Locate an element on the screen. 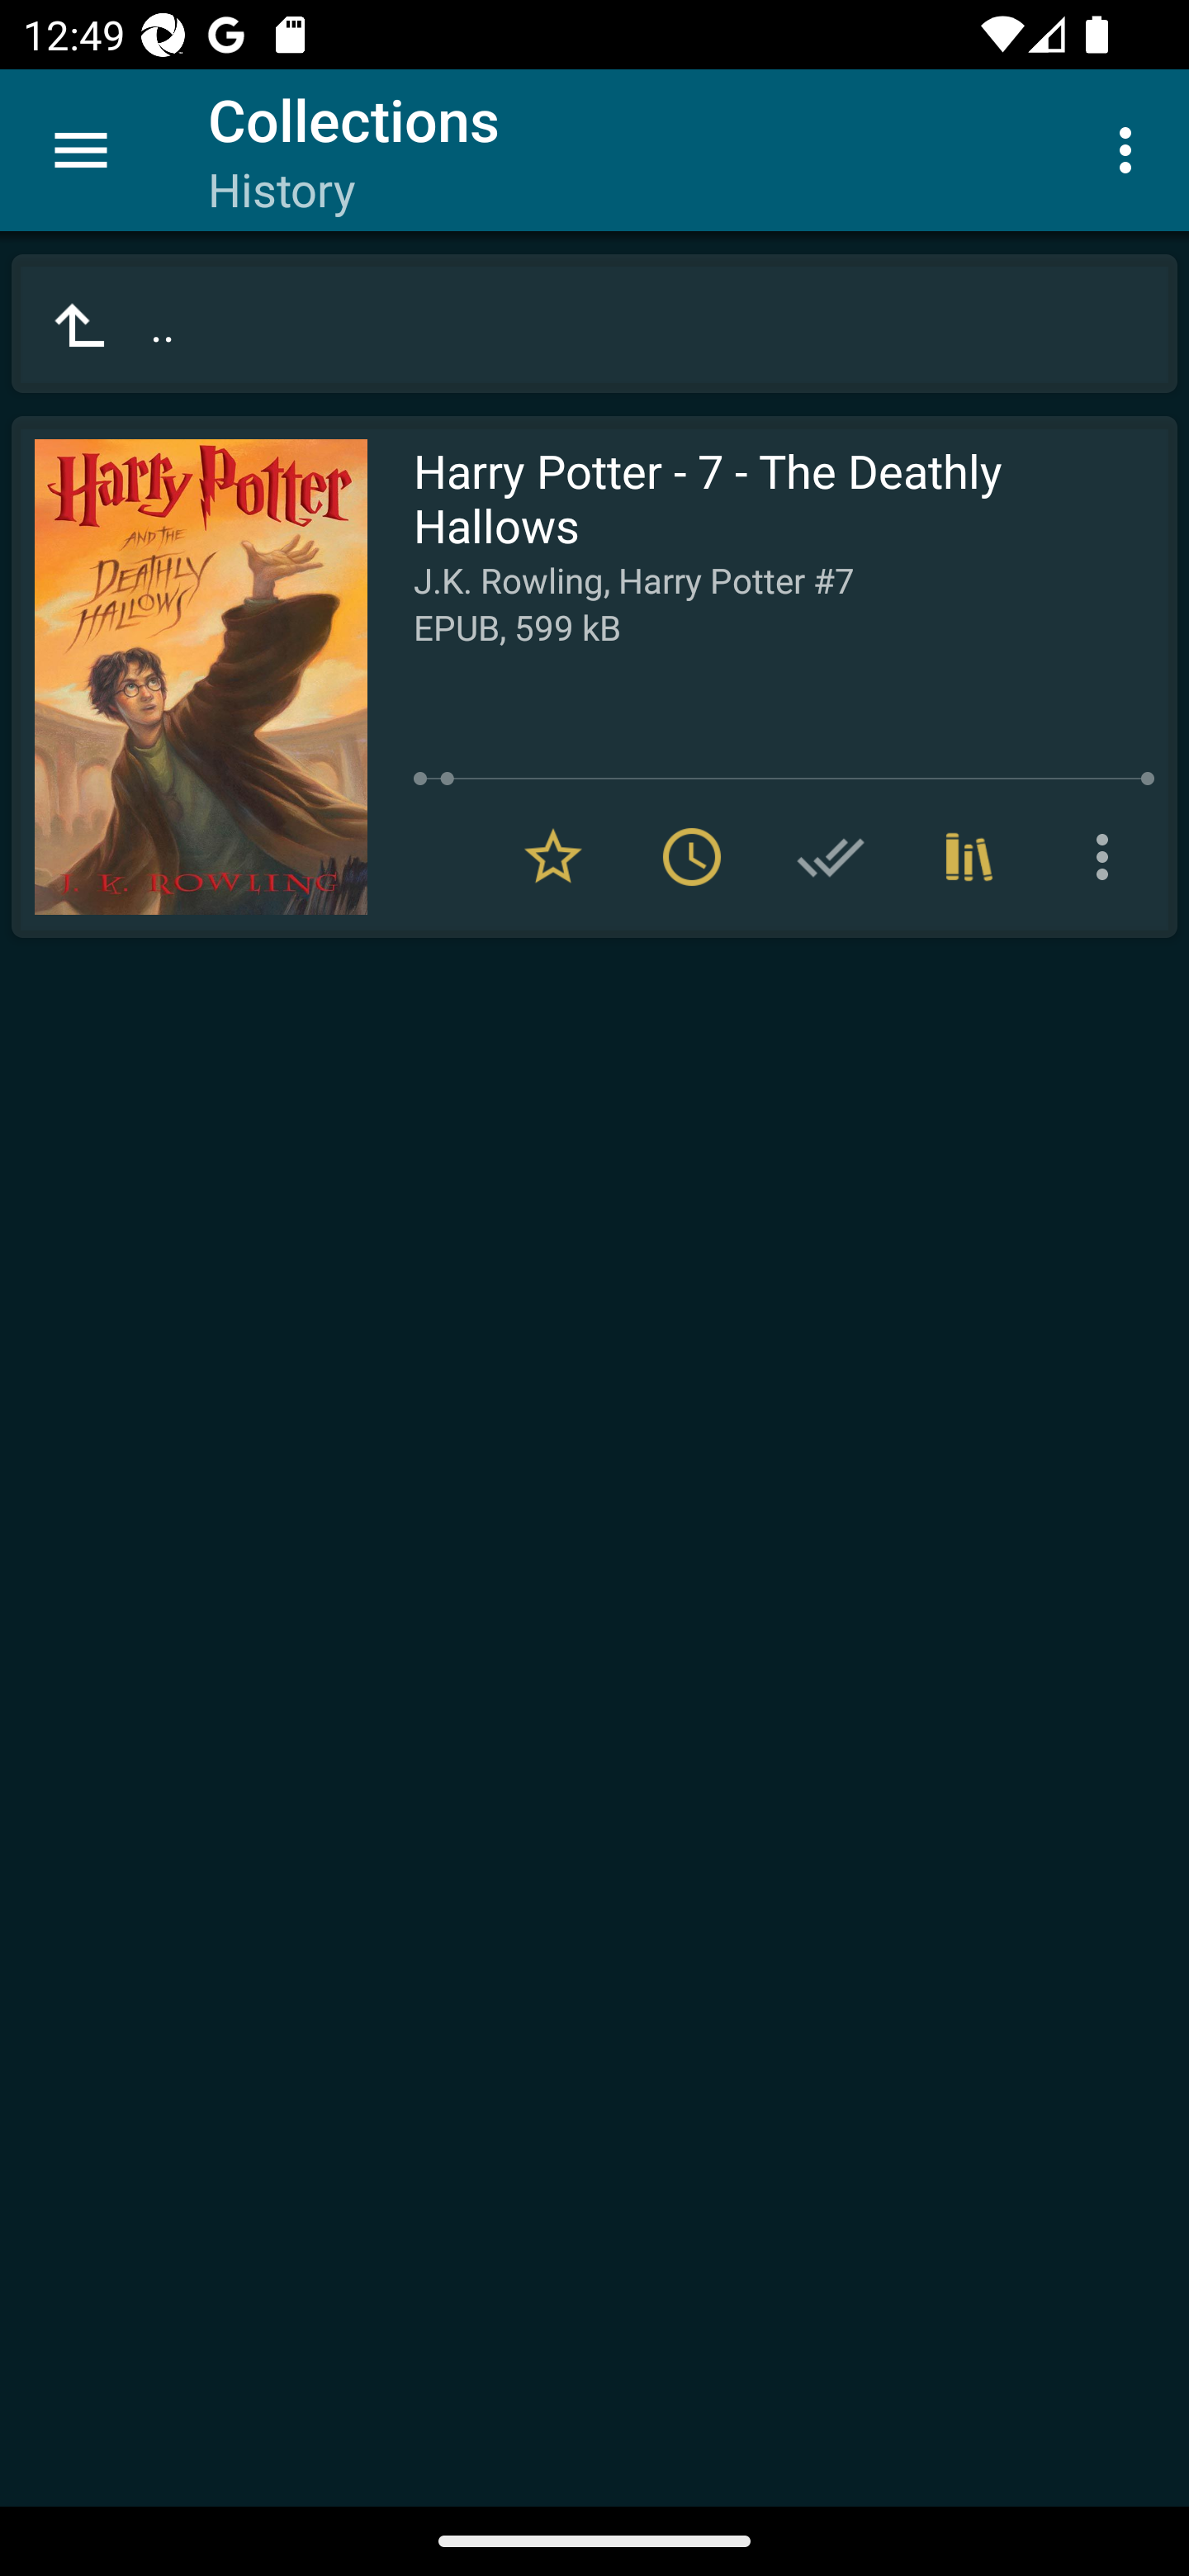 The width and height of the screenshot is (1189, 2576). Menu is located at coordinates (81, 150).